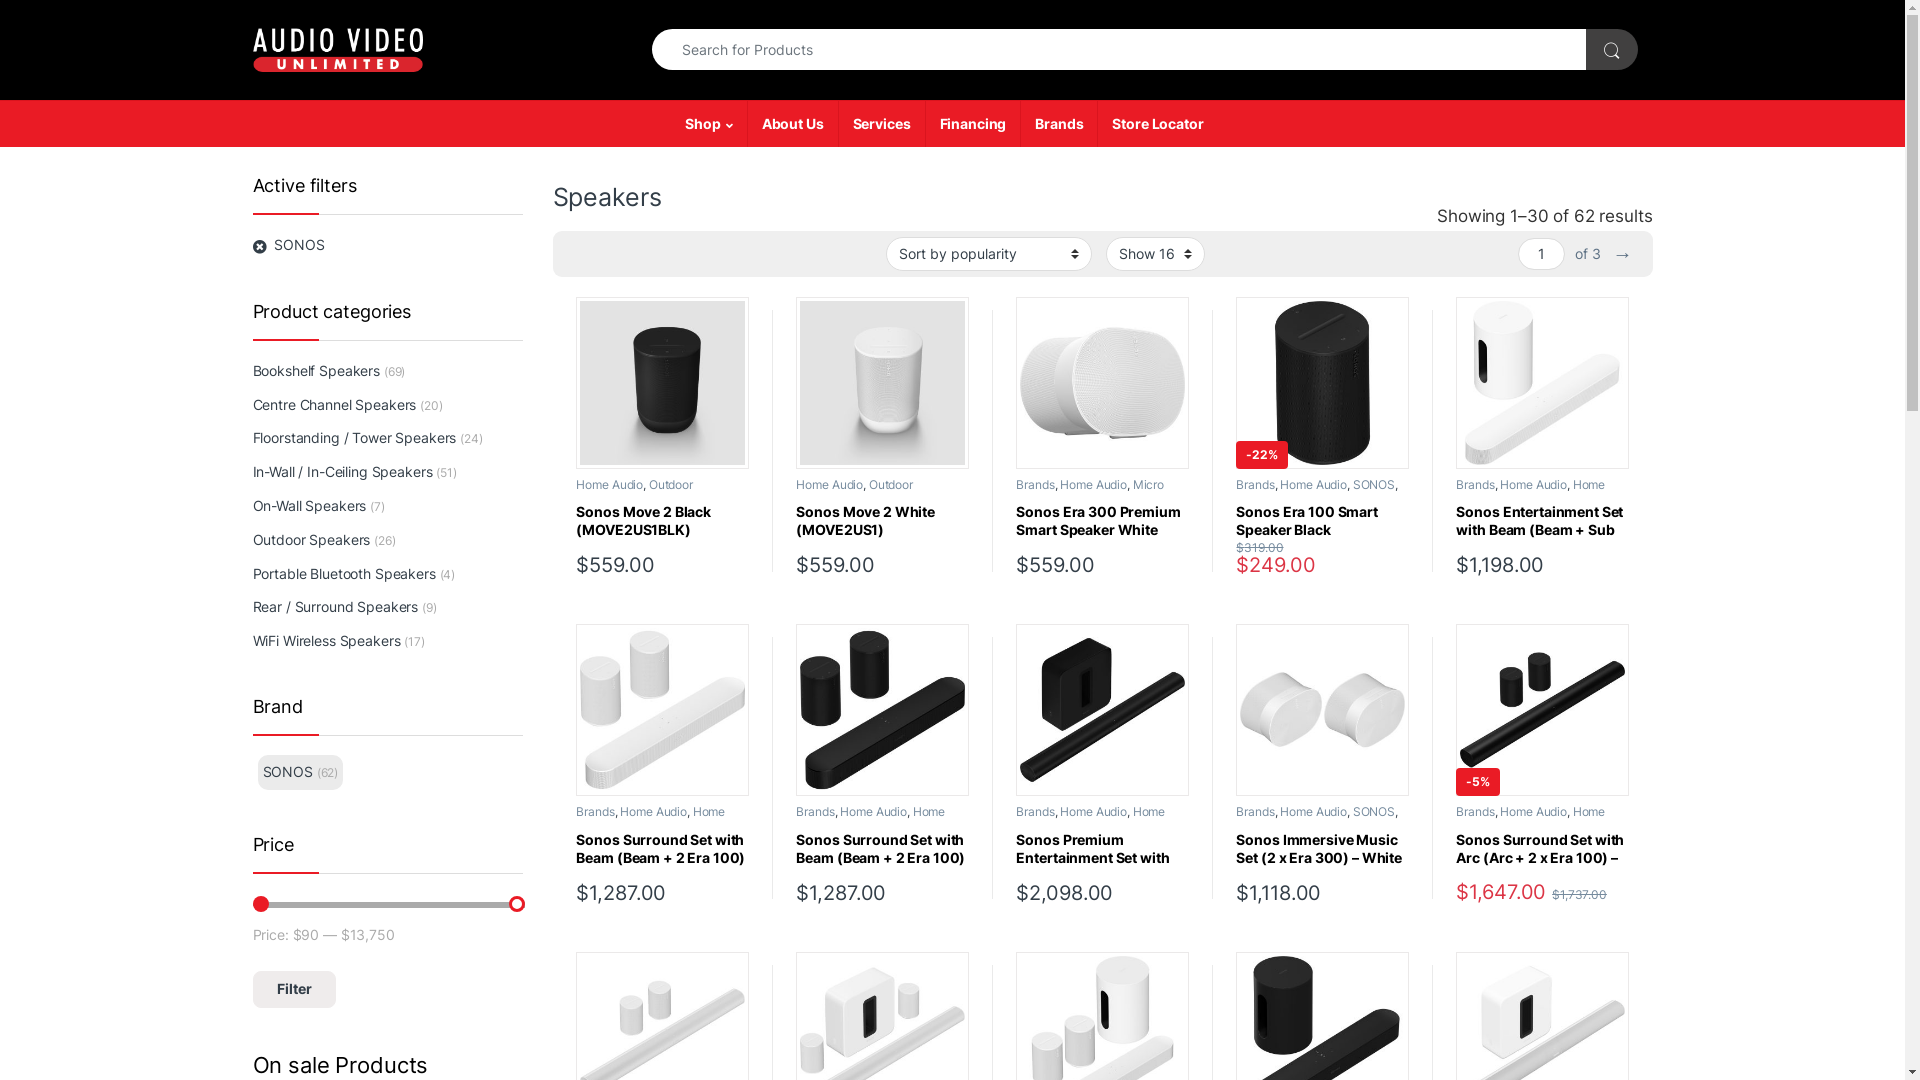 The image size is (1920, 1080). What do you see at coordinates (344, 574) in the screenshot?
I see `Portable Bluetooth Speakers` at bounding box center [344, 574].